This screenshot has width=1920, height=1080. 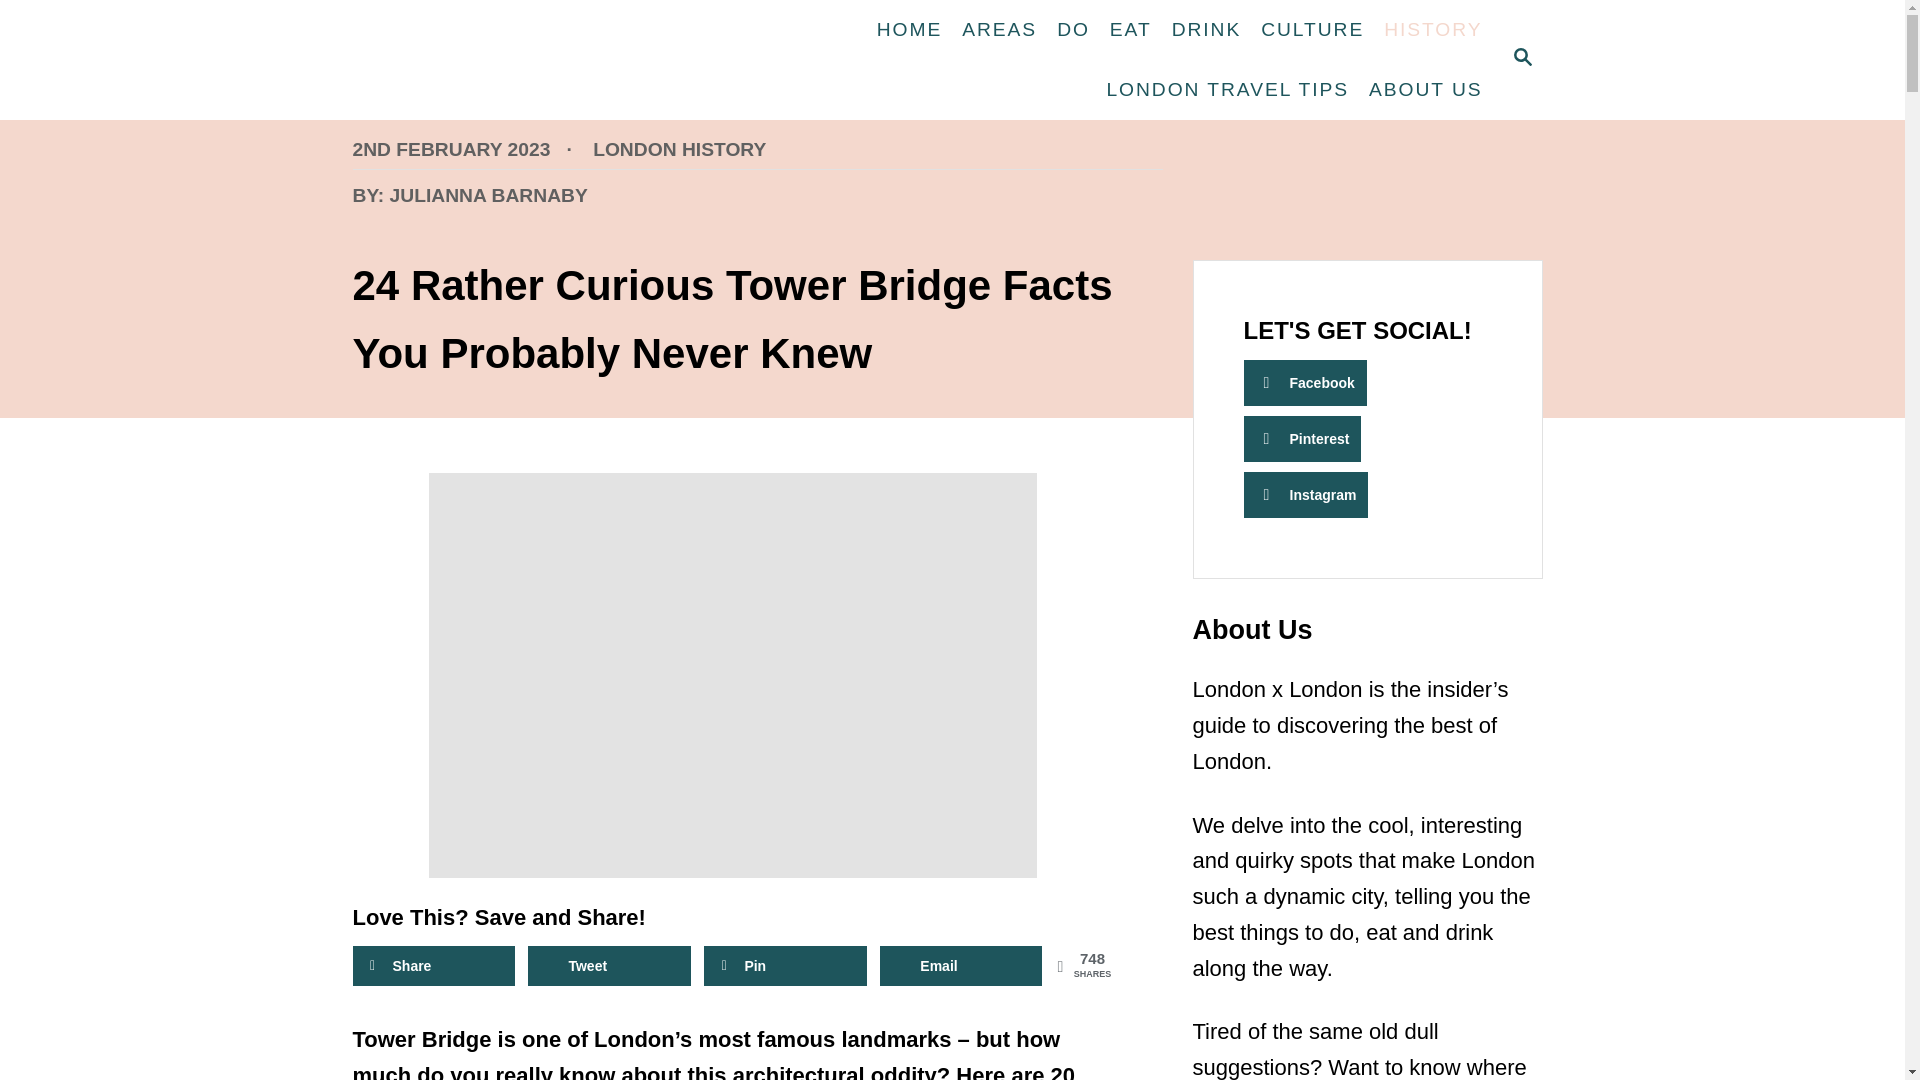 I want to click on JULIANNA BARNABY, so click(x=488, y=195).